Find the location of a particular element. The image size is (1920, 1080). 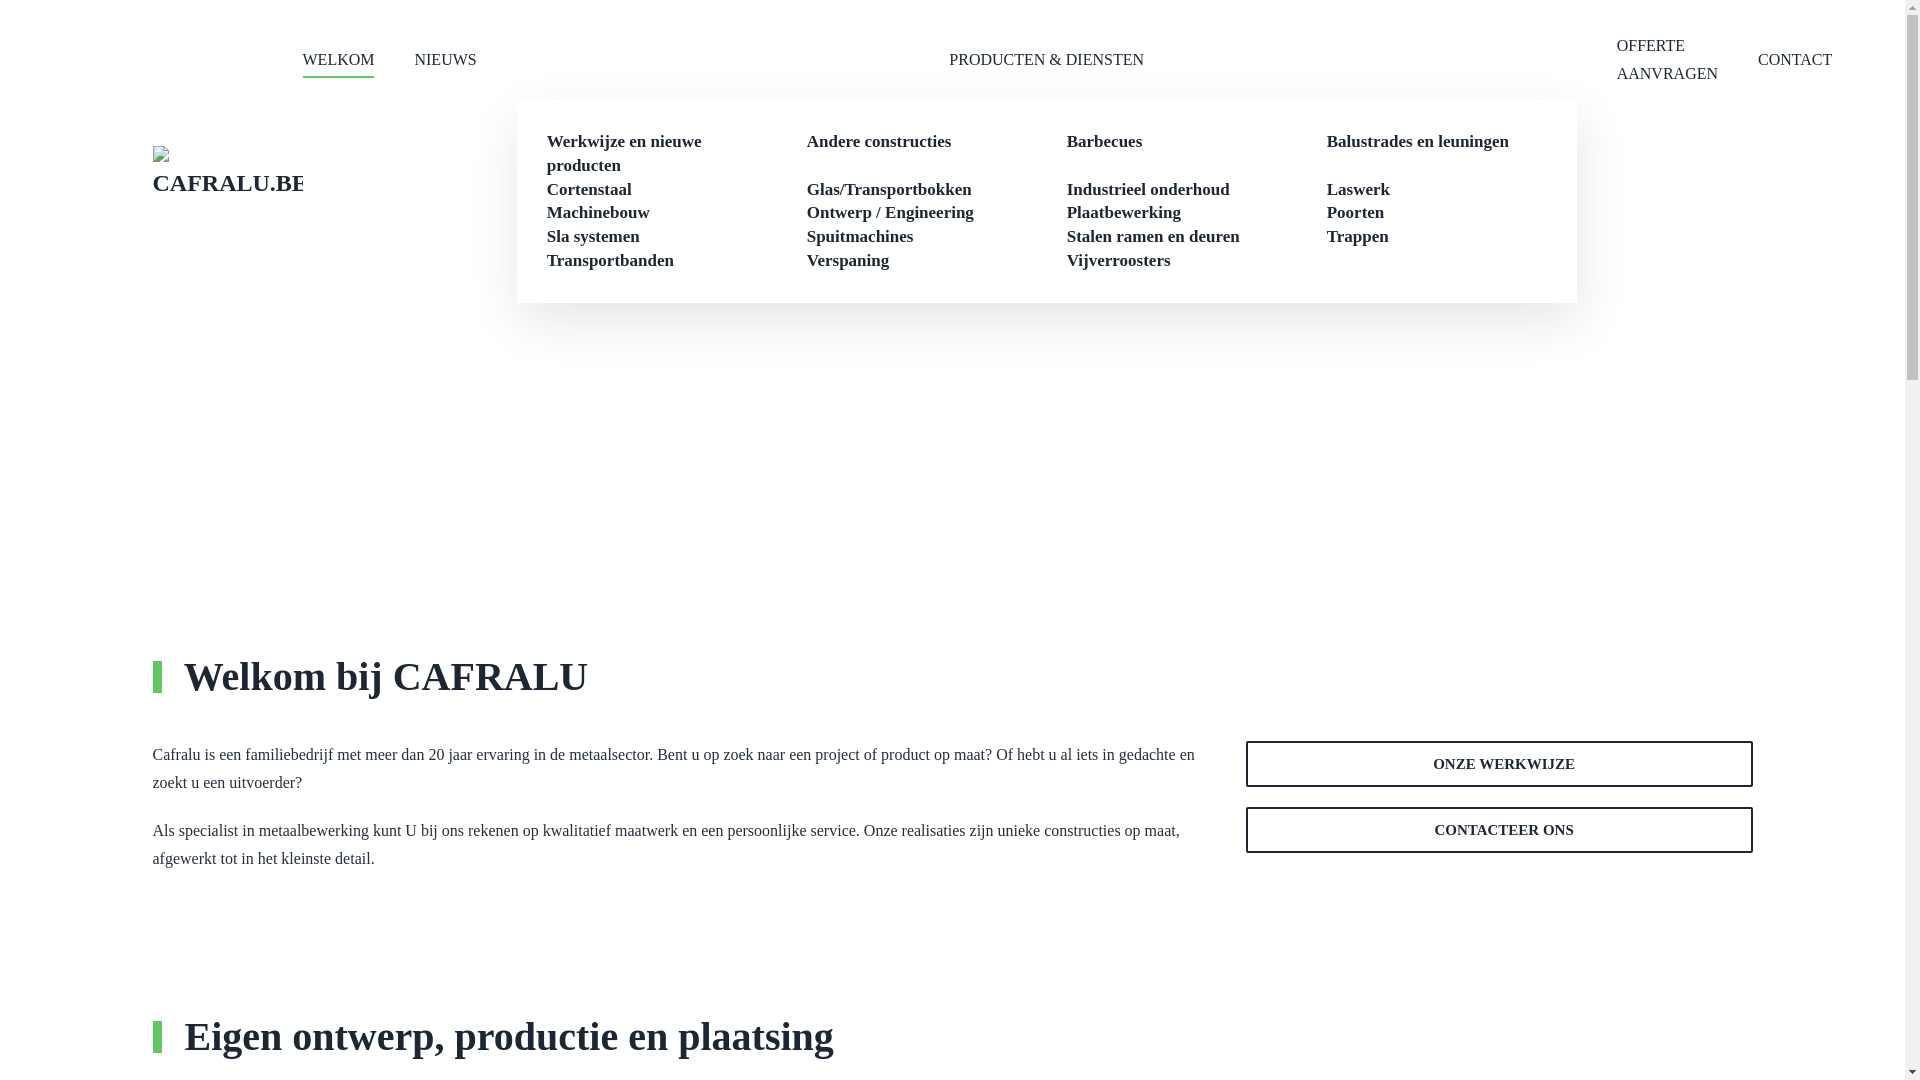

Plaatbewerking is located at coordinates (1124, 212).